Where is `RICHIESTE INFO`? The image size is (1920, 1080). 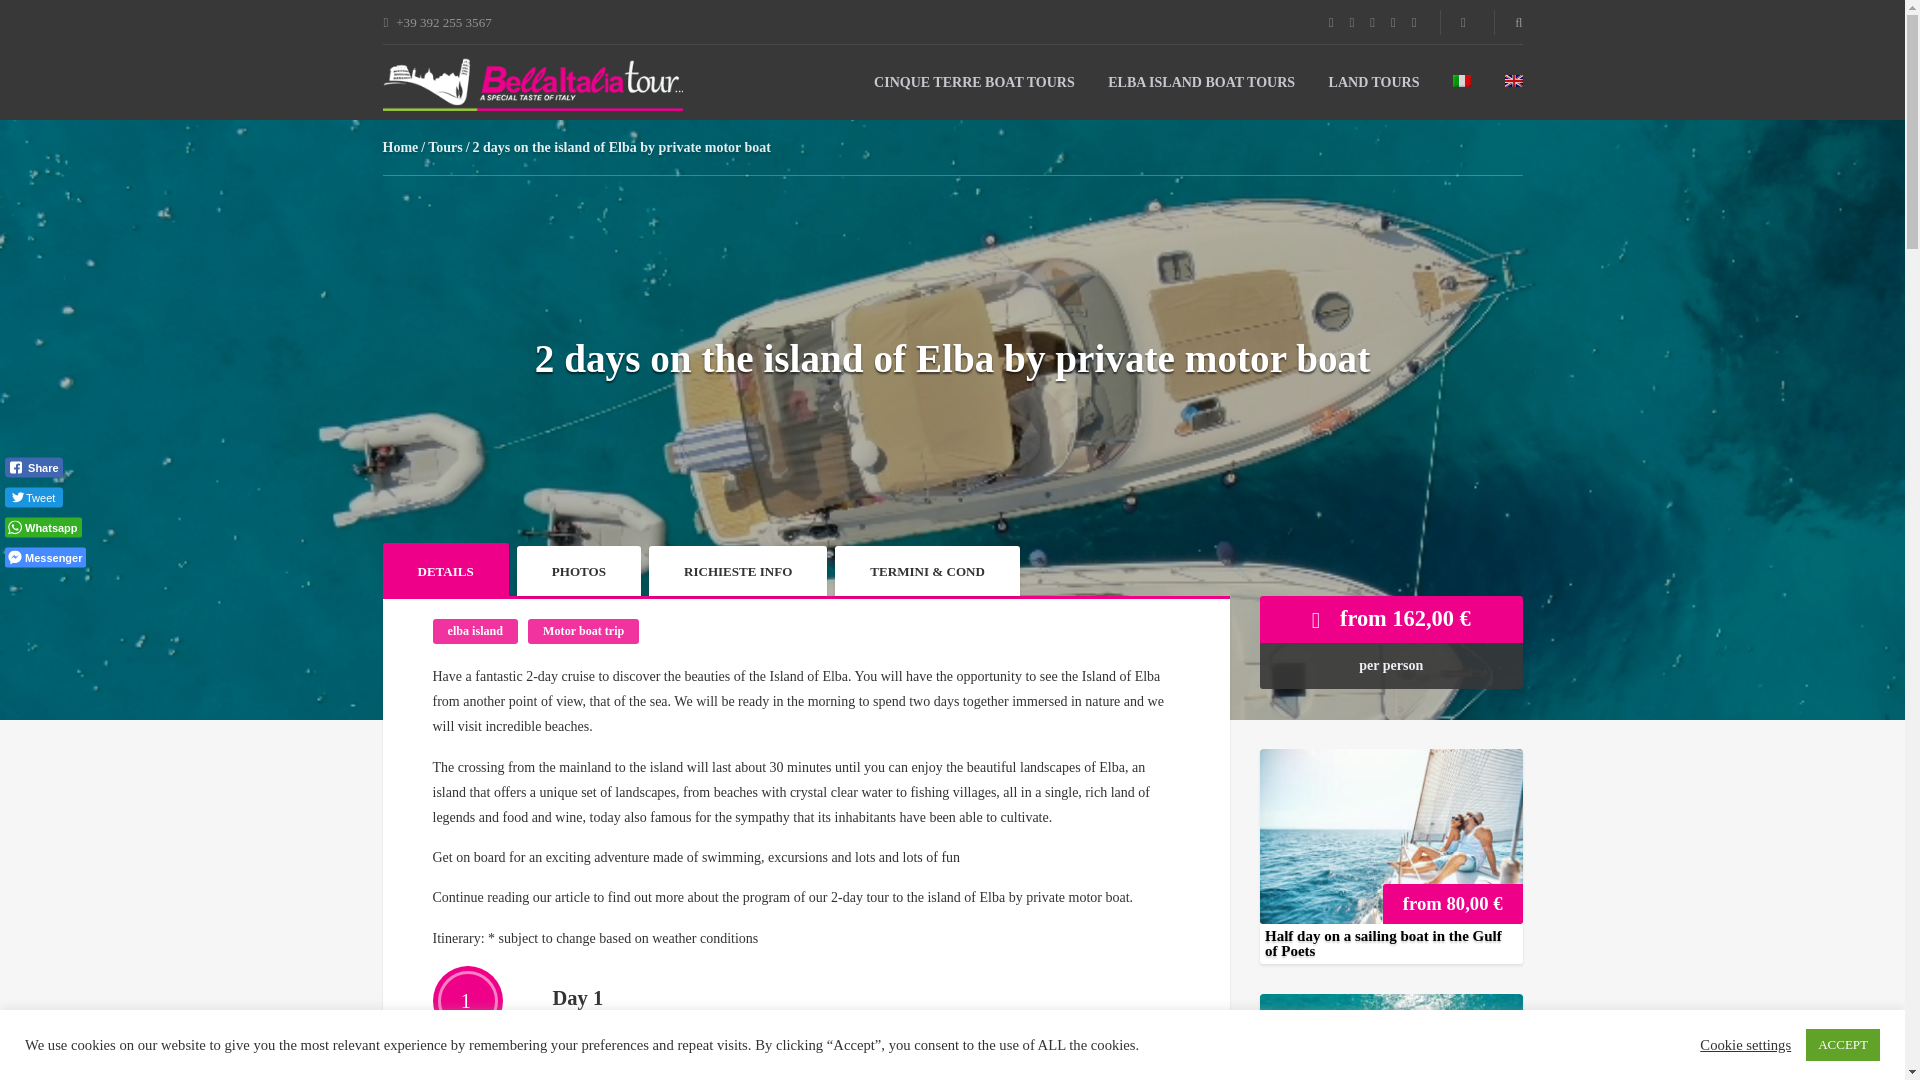 RICHIESTE INFO is located at coordinates (738, 571).